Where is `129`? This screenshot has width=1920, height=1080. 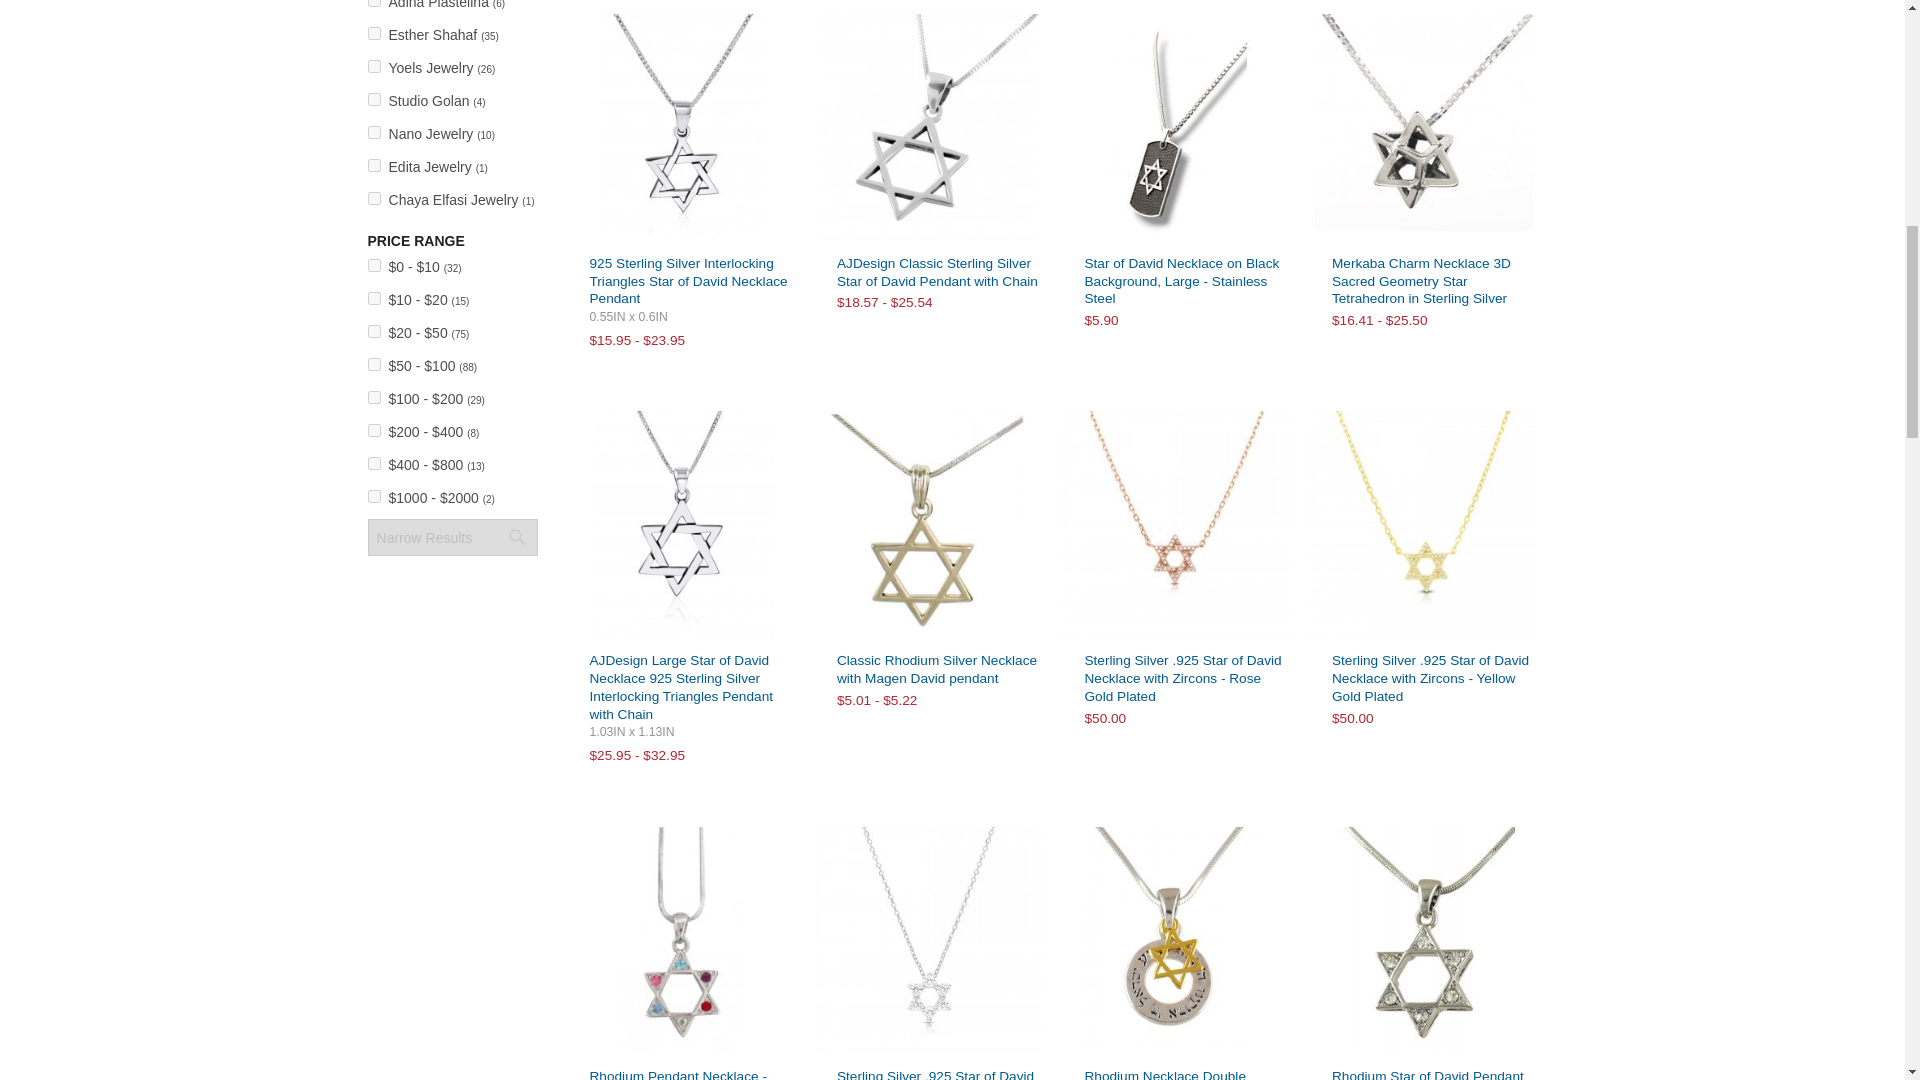 129 is located at coordinates (374, 198).